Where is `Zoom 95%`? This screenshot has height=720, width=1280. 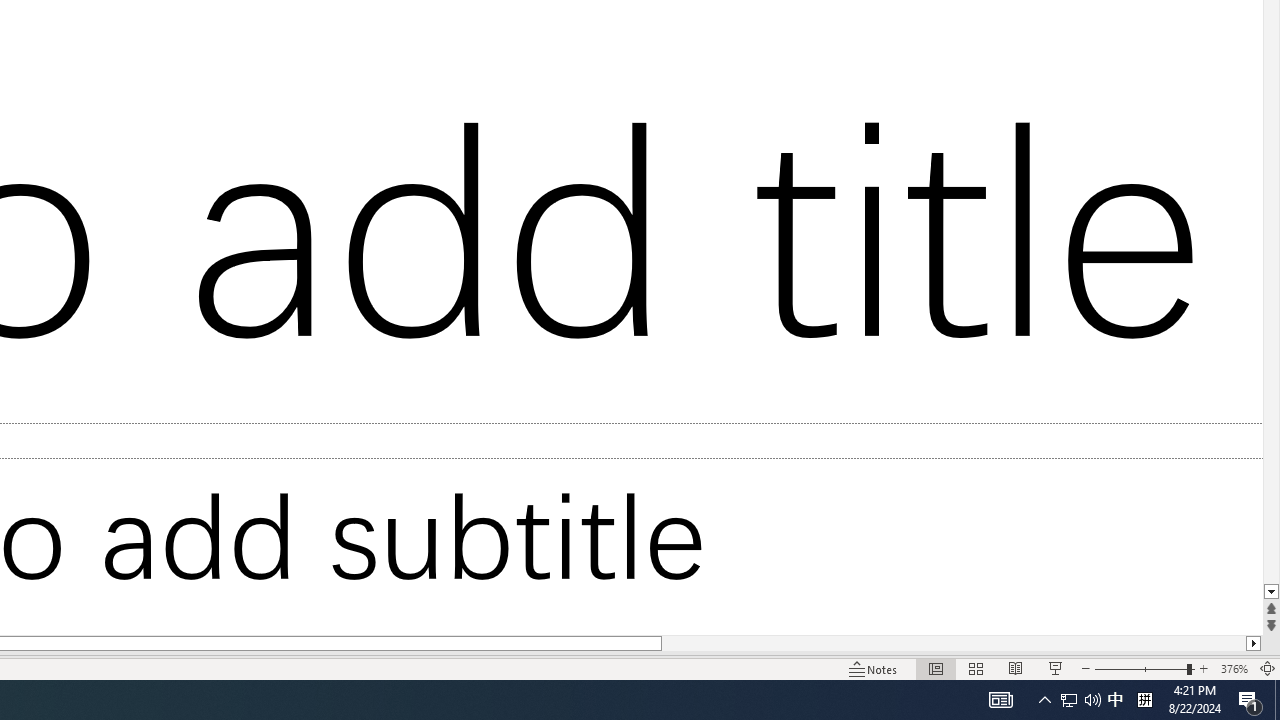 Zoom 95% is located at coordinates (1249, 640).